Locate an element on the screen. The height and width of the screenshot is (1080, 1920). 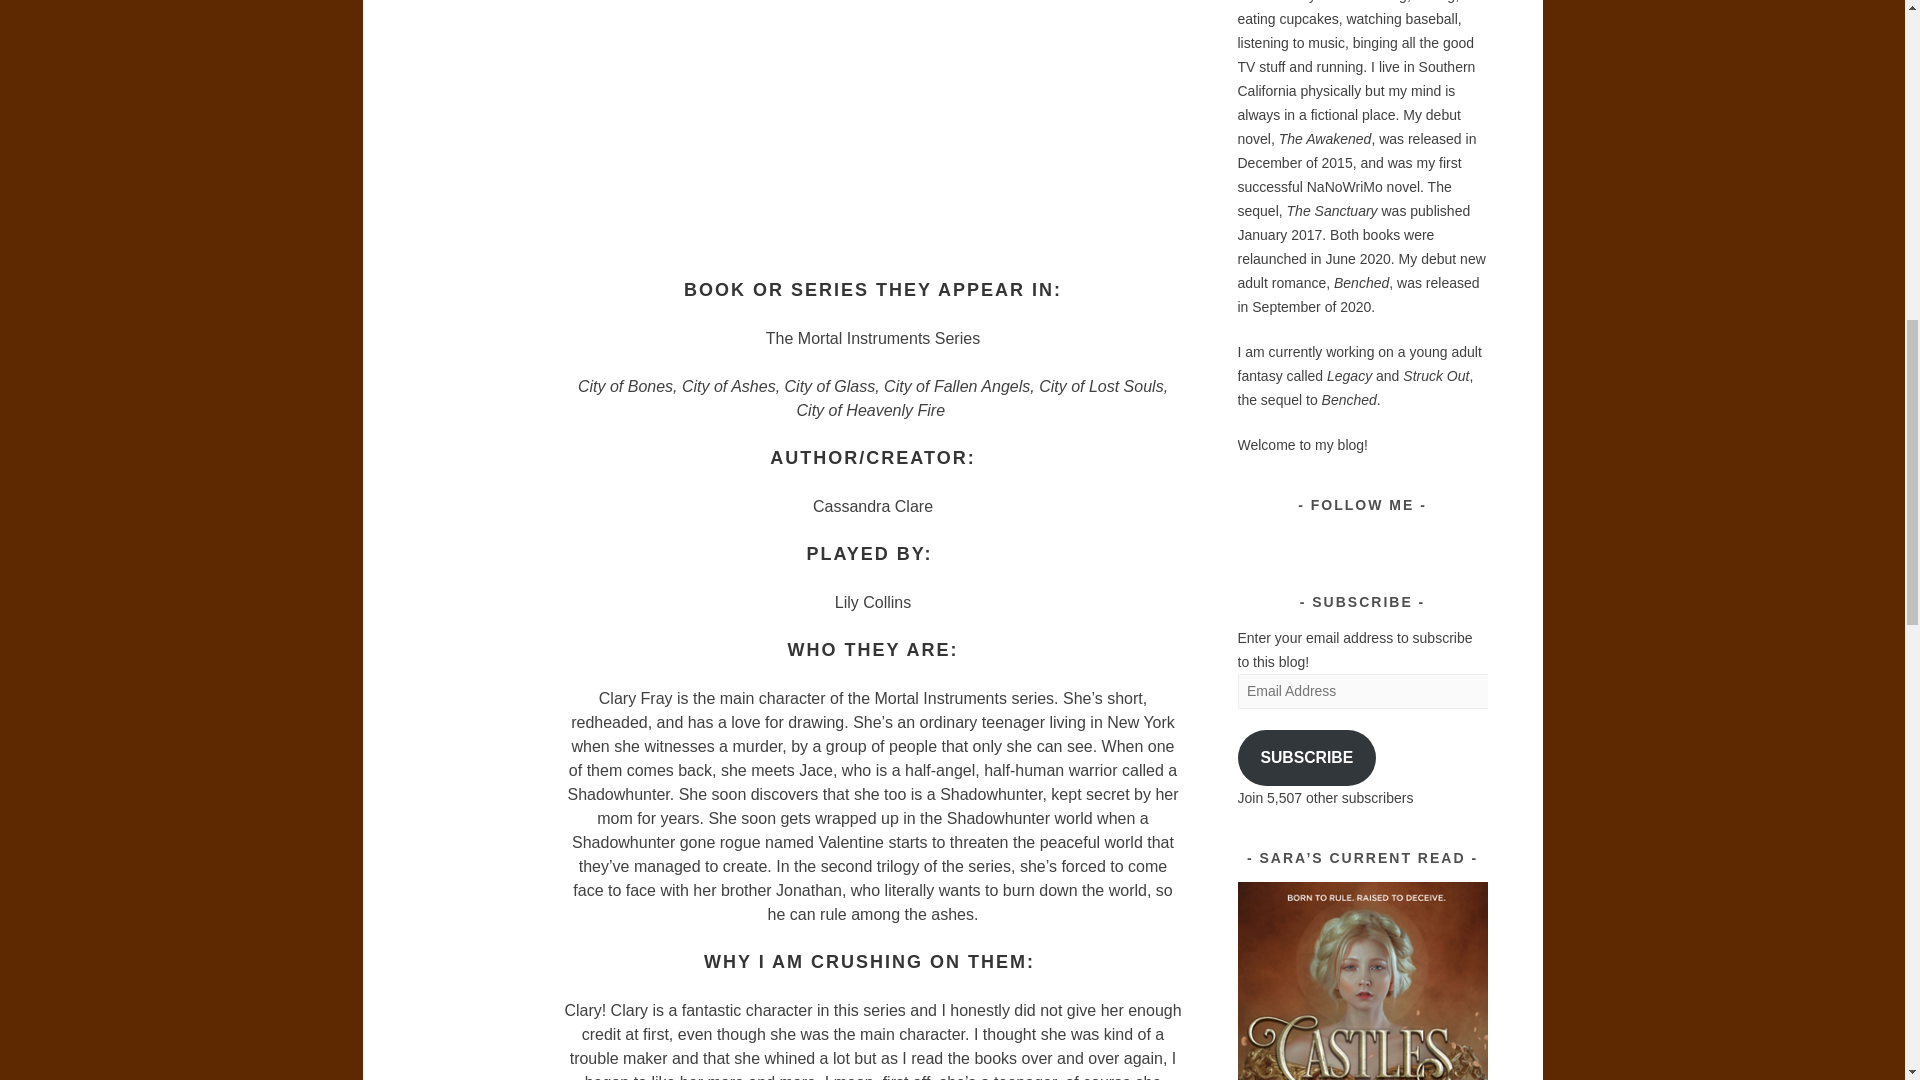
Facebook is located at coordinates (1348, 542).